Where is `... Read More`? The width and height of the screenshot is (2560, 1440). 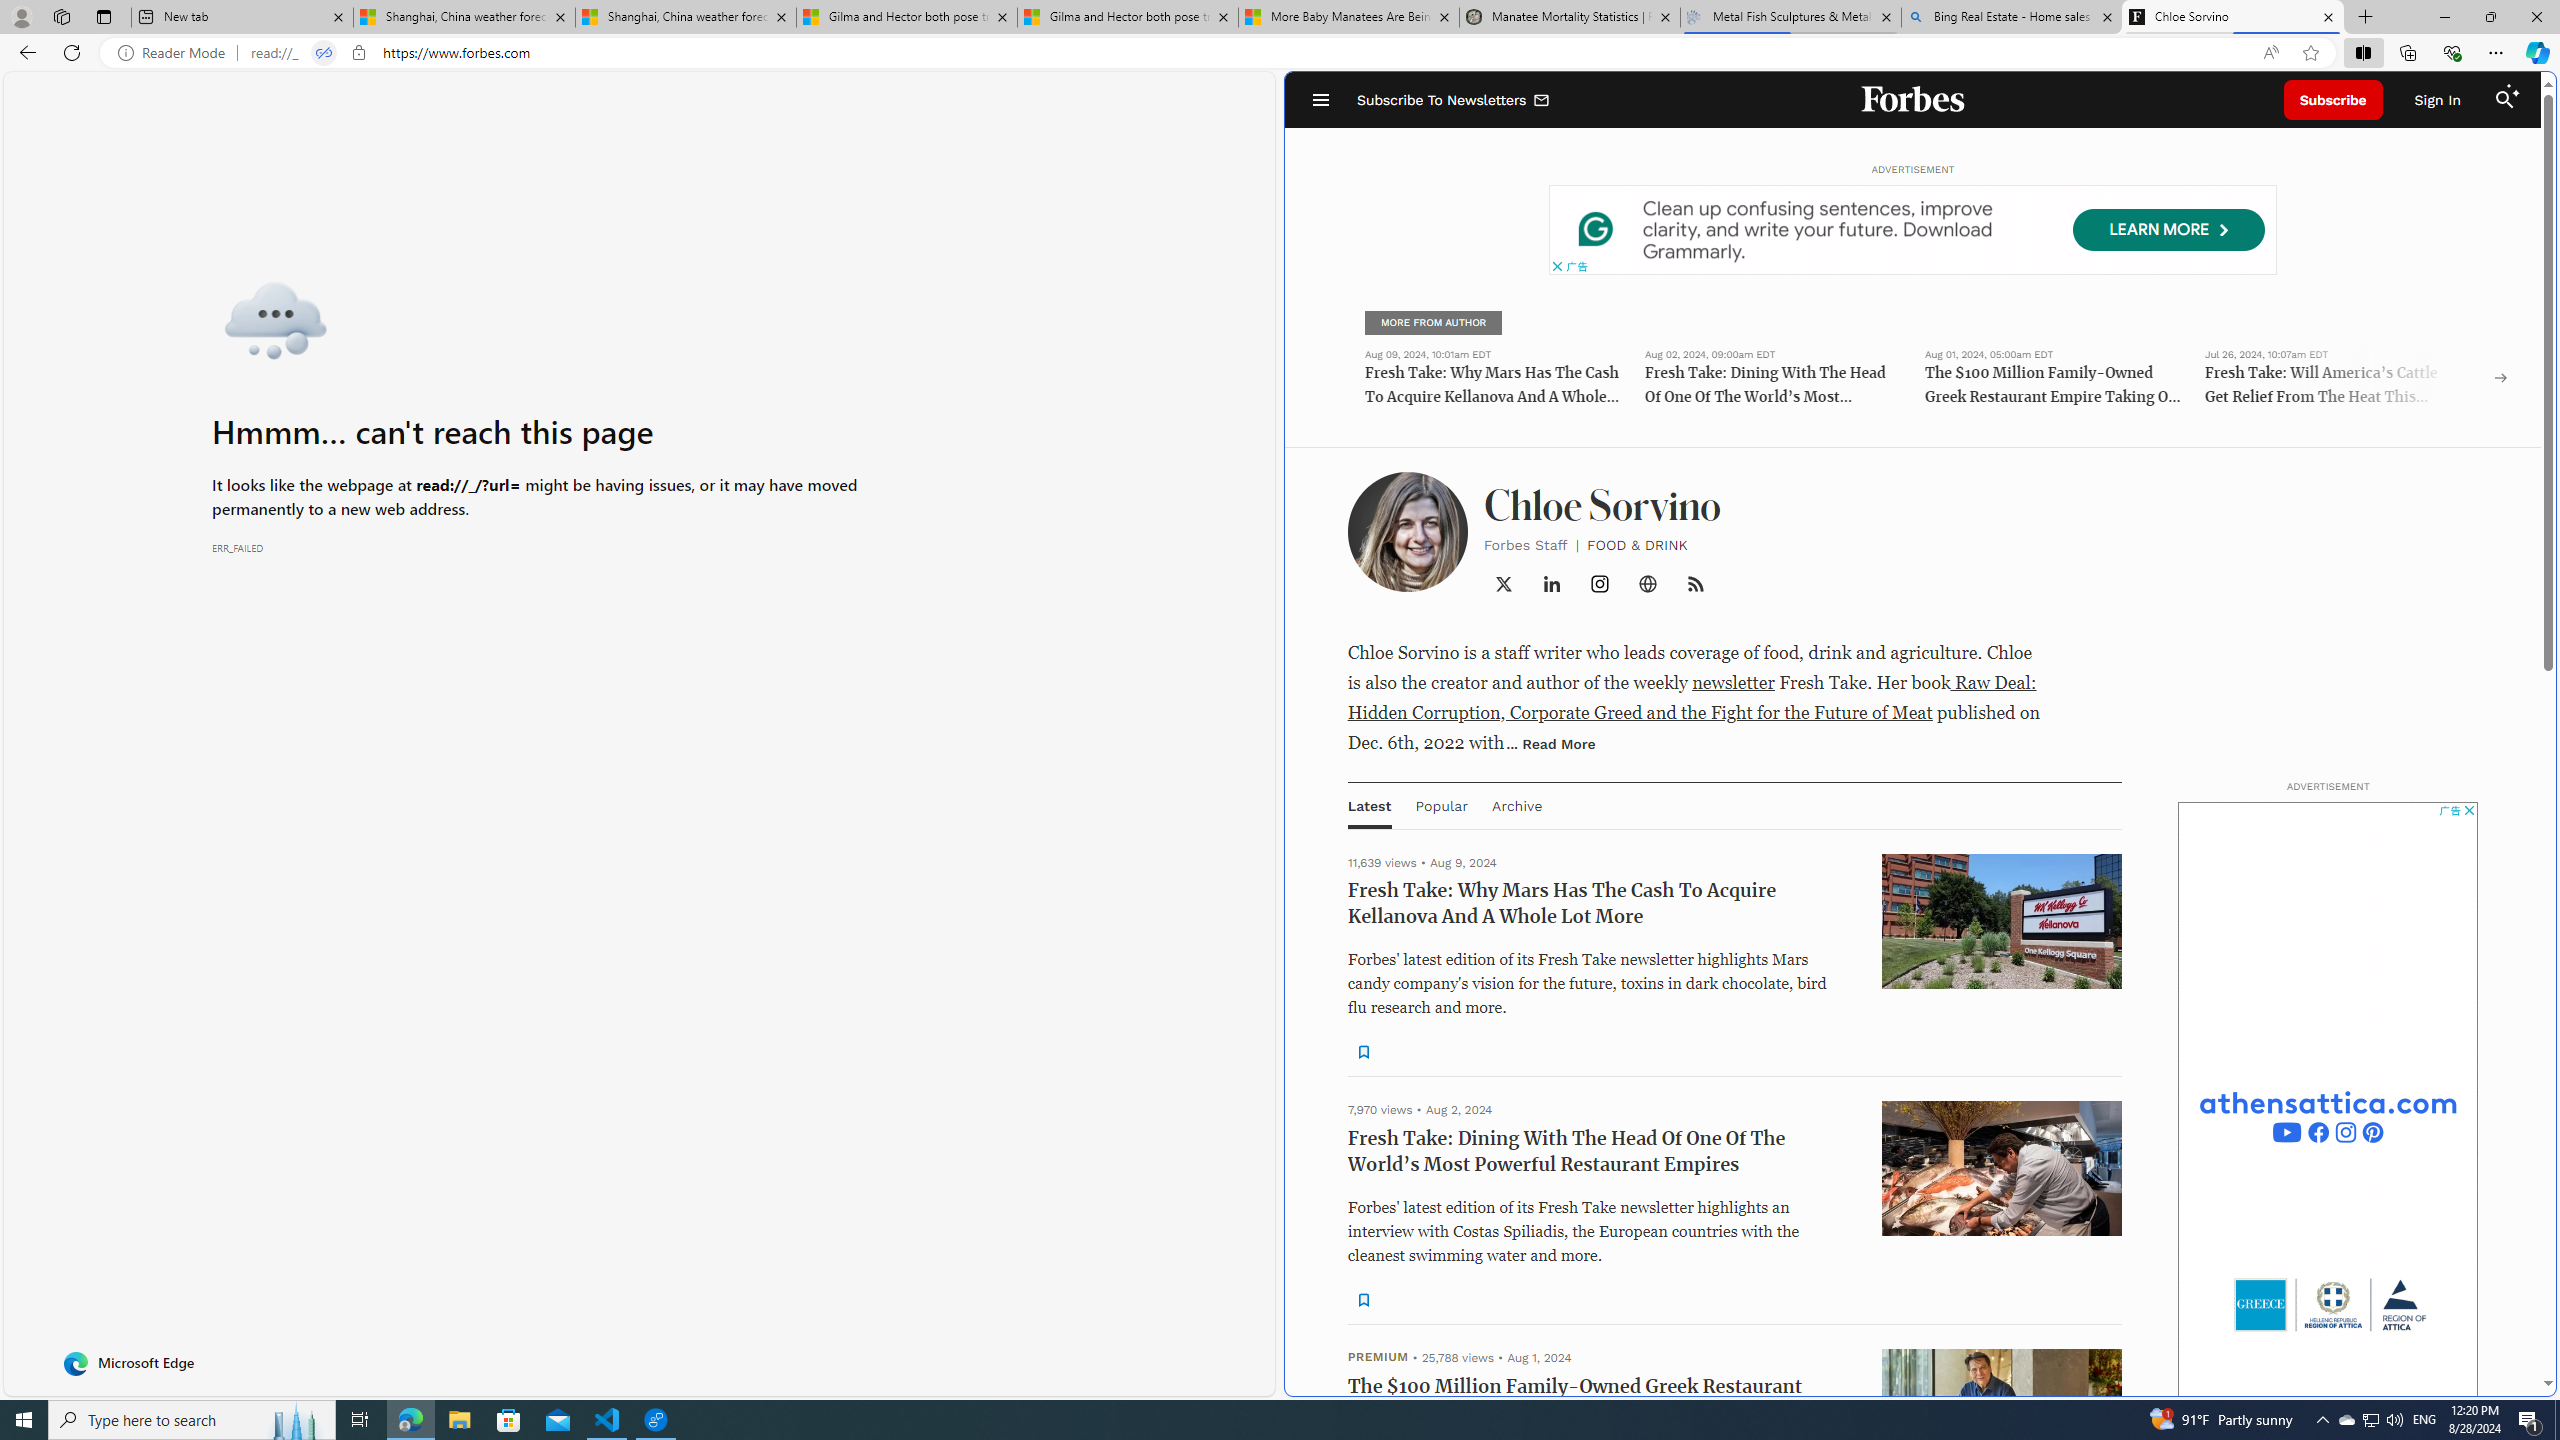 ... Read More is located at coordinates (1550, 742).